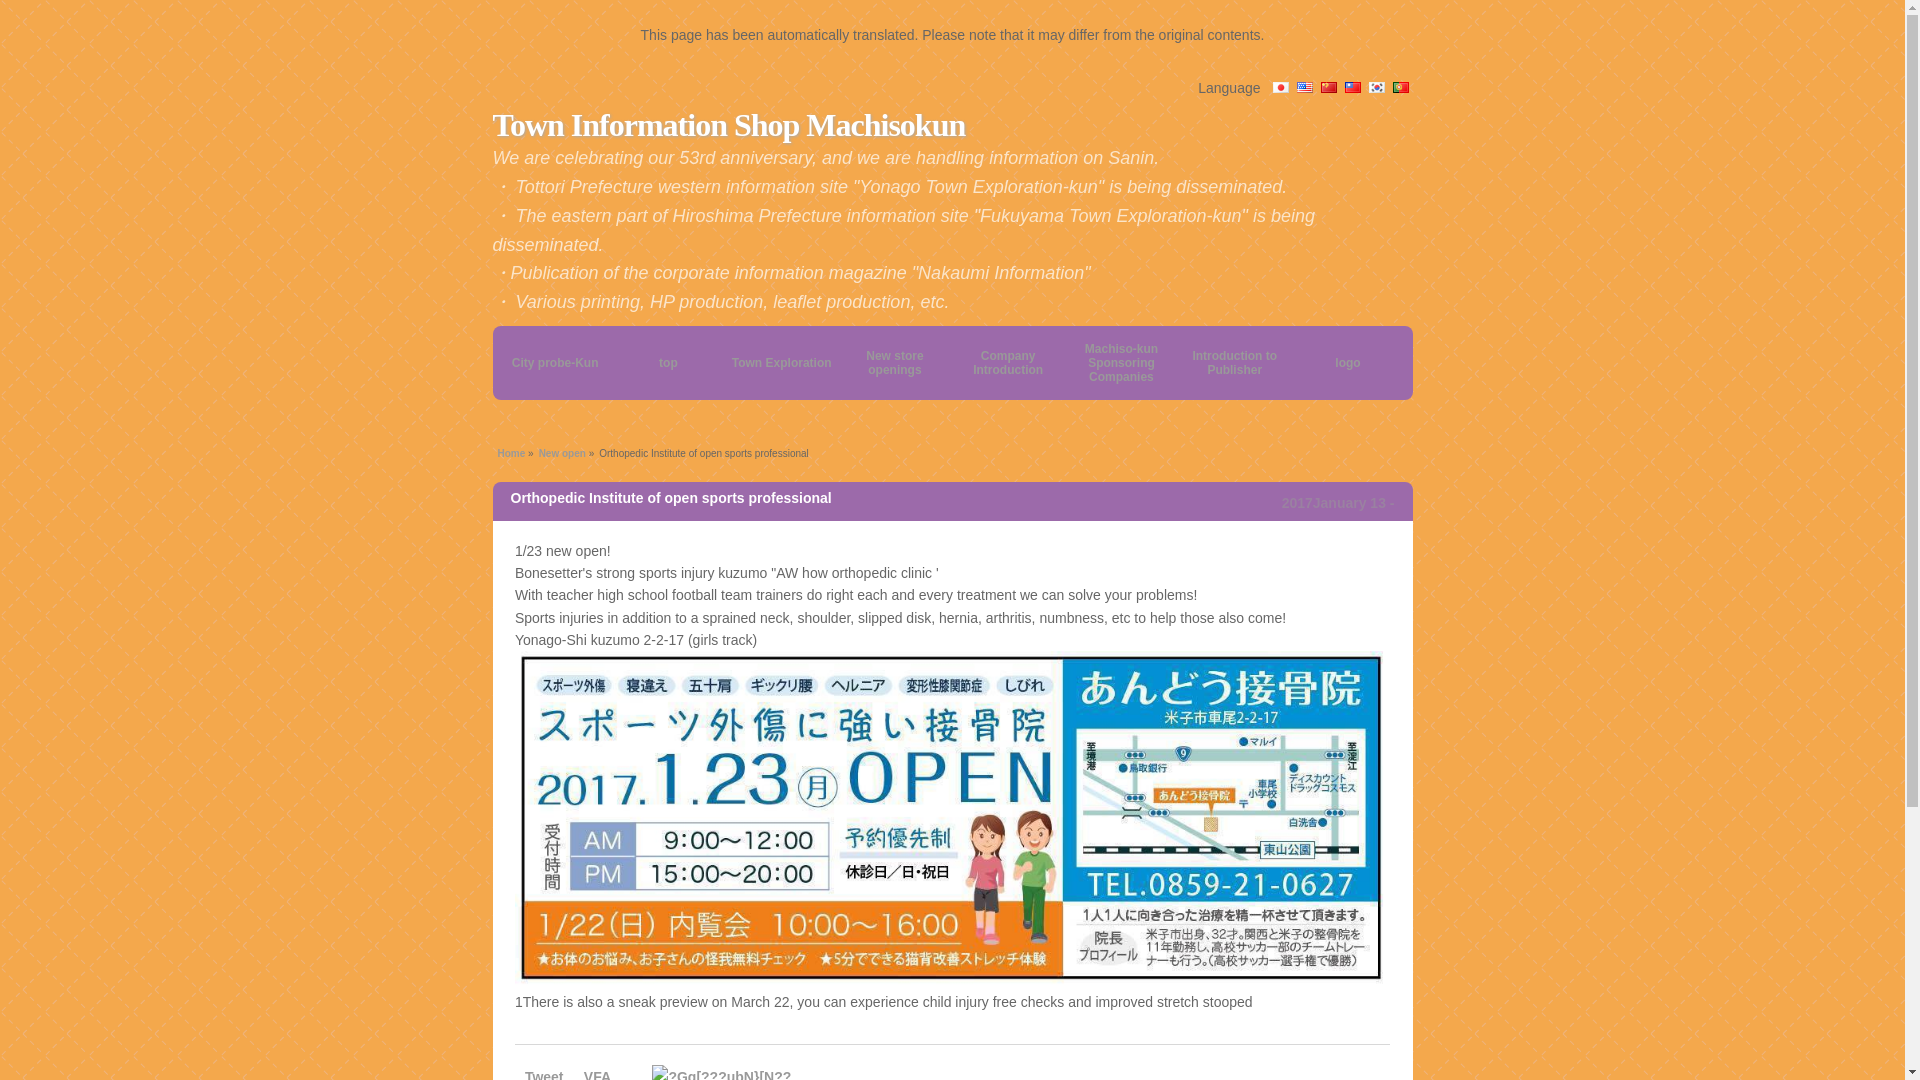 The height and width of the screenshot is (1080, 1920). I want to click on VFA, so click(596, 1074).